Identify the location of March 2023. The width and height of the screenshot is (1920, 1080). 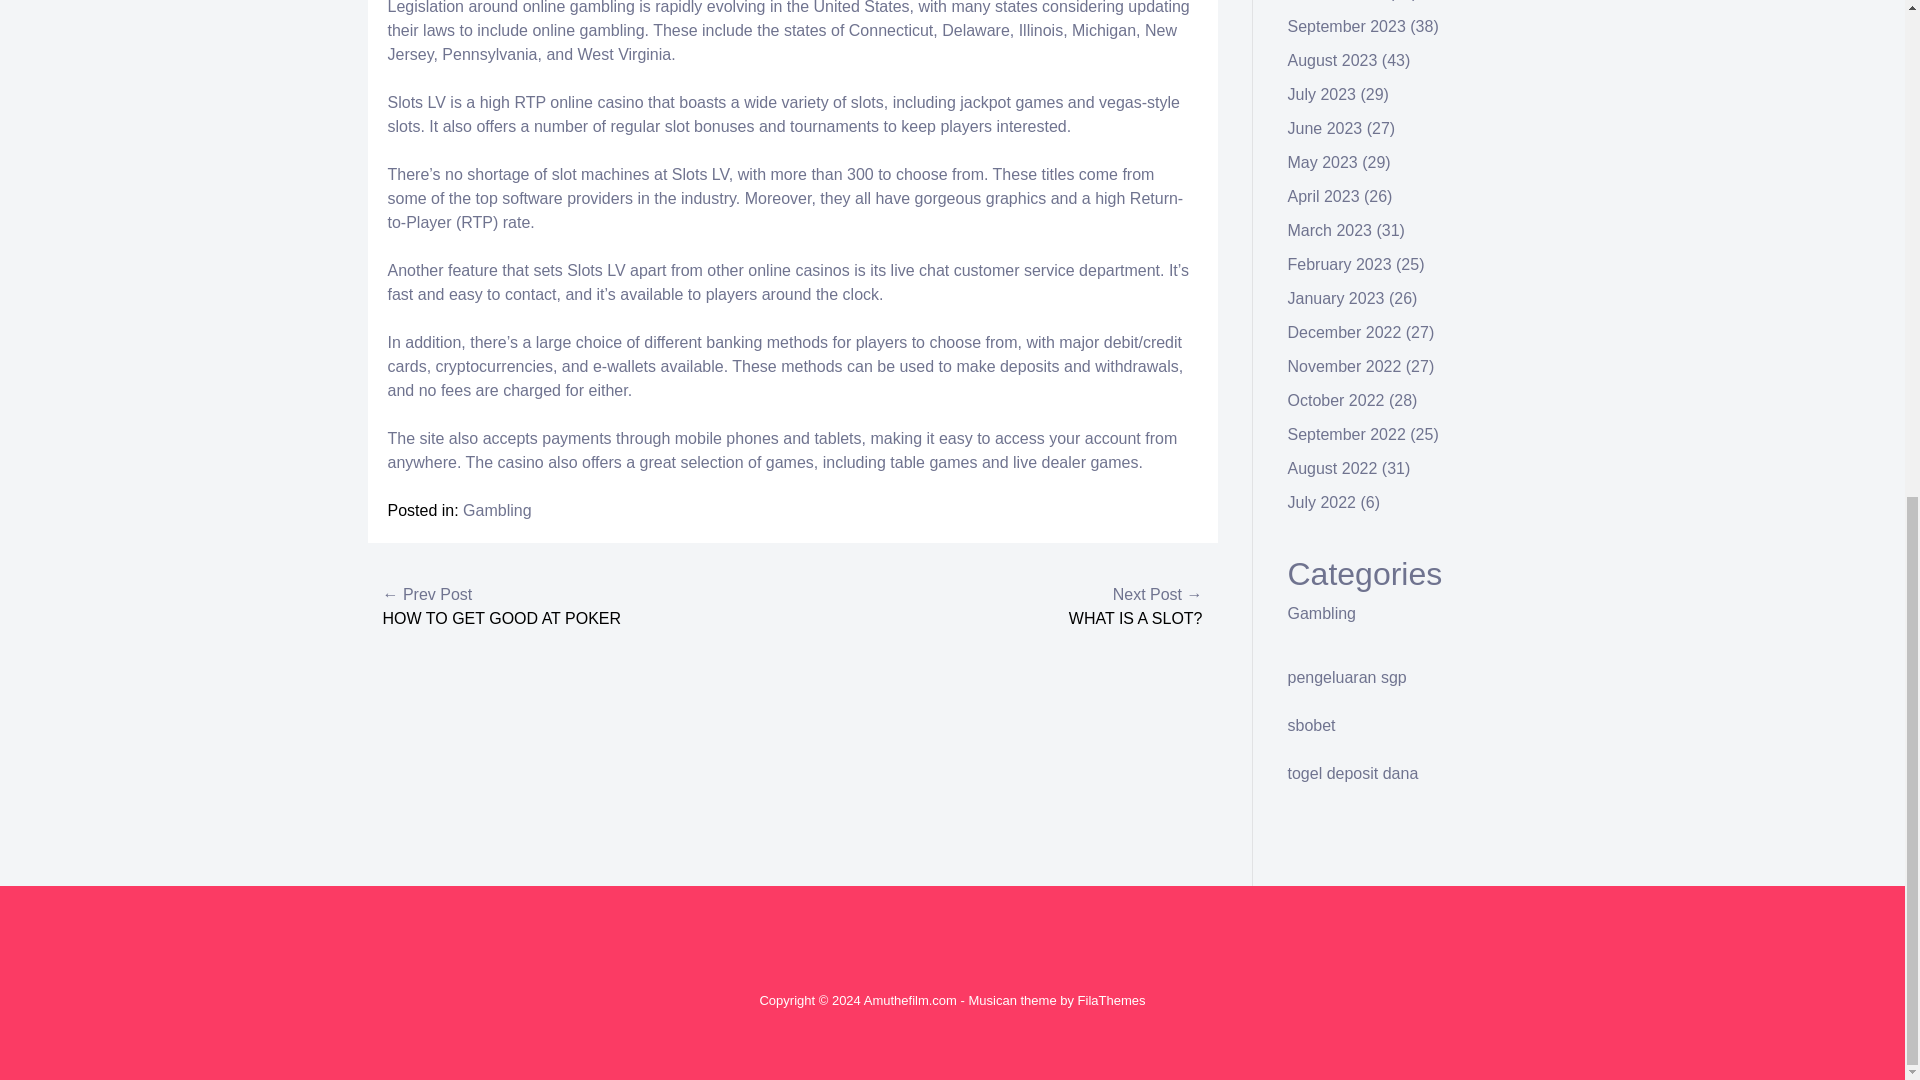
(1330, 230).